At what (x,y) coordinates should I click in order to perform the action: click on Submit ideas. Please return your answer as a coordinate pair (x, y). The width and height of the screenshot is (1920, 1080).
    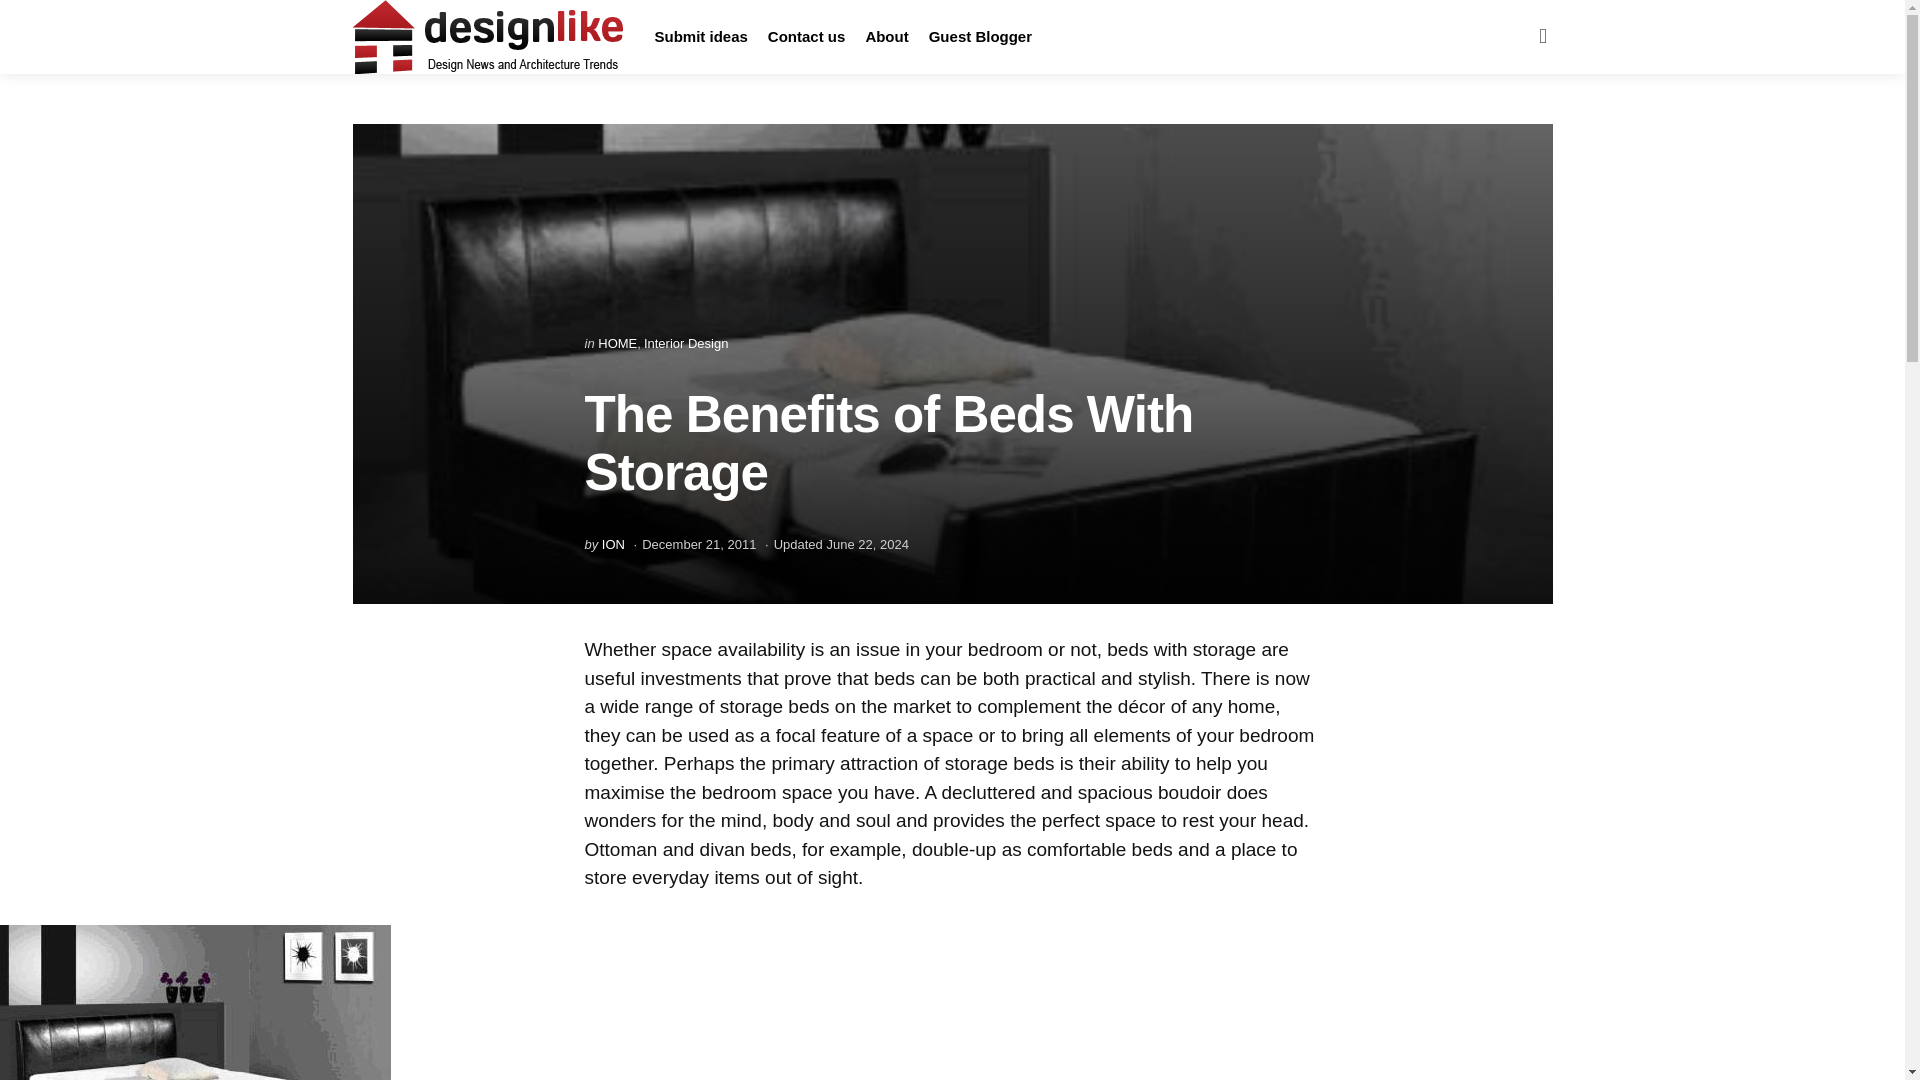
    Looking at the image, I should click on (700, 37).